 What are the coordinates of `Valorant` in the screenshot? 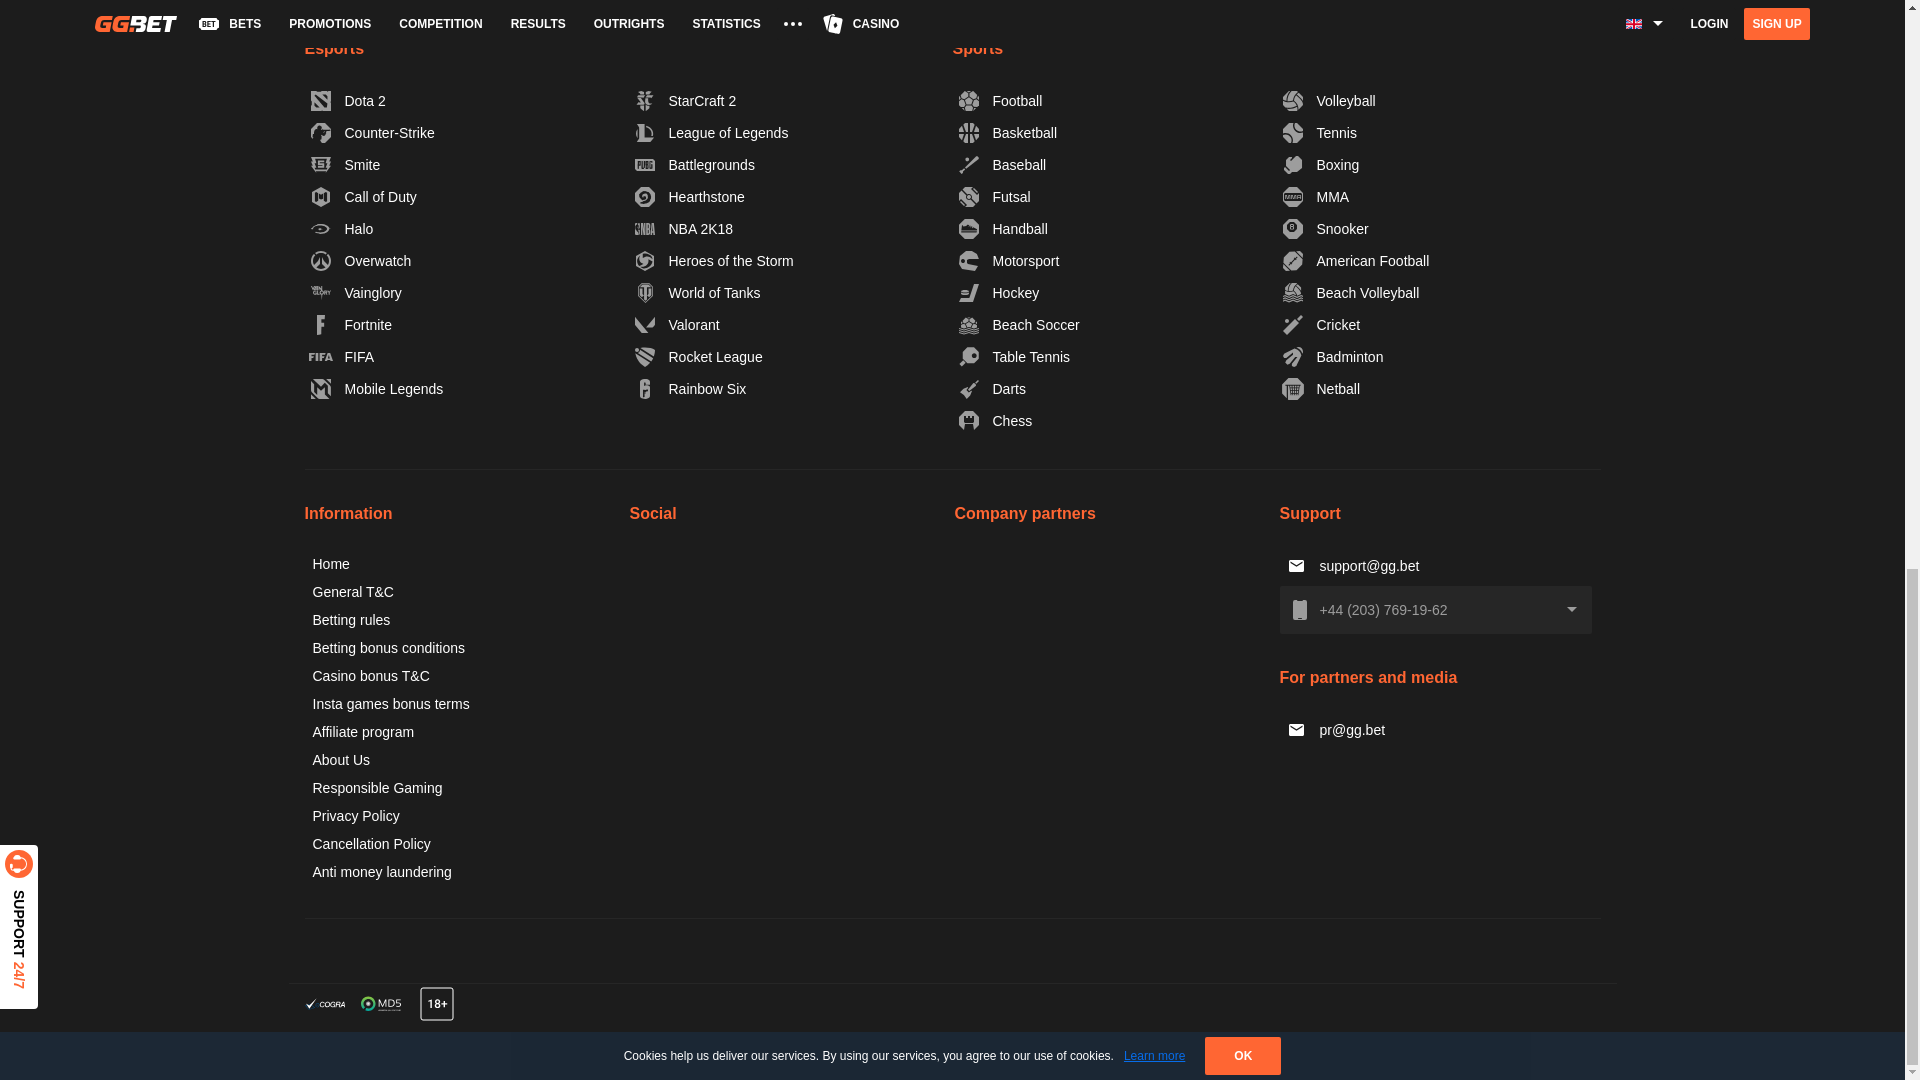 It's located at (677, 324).